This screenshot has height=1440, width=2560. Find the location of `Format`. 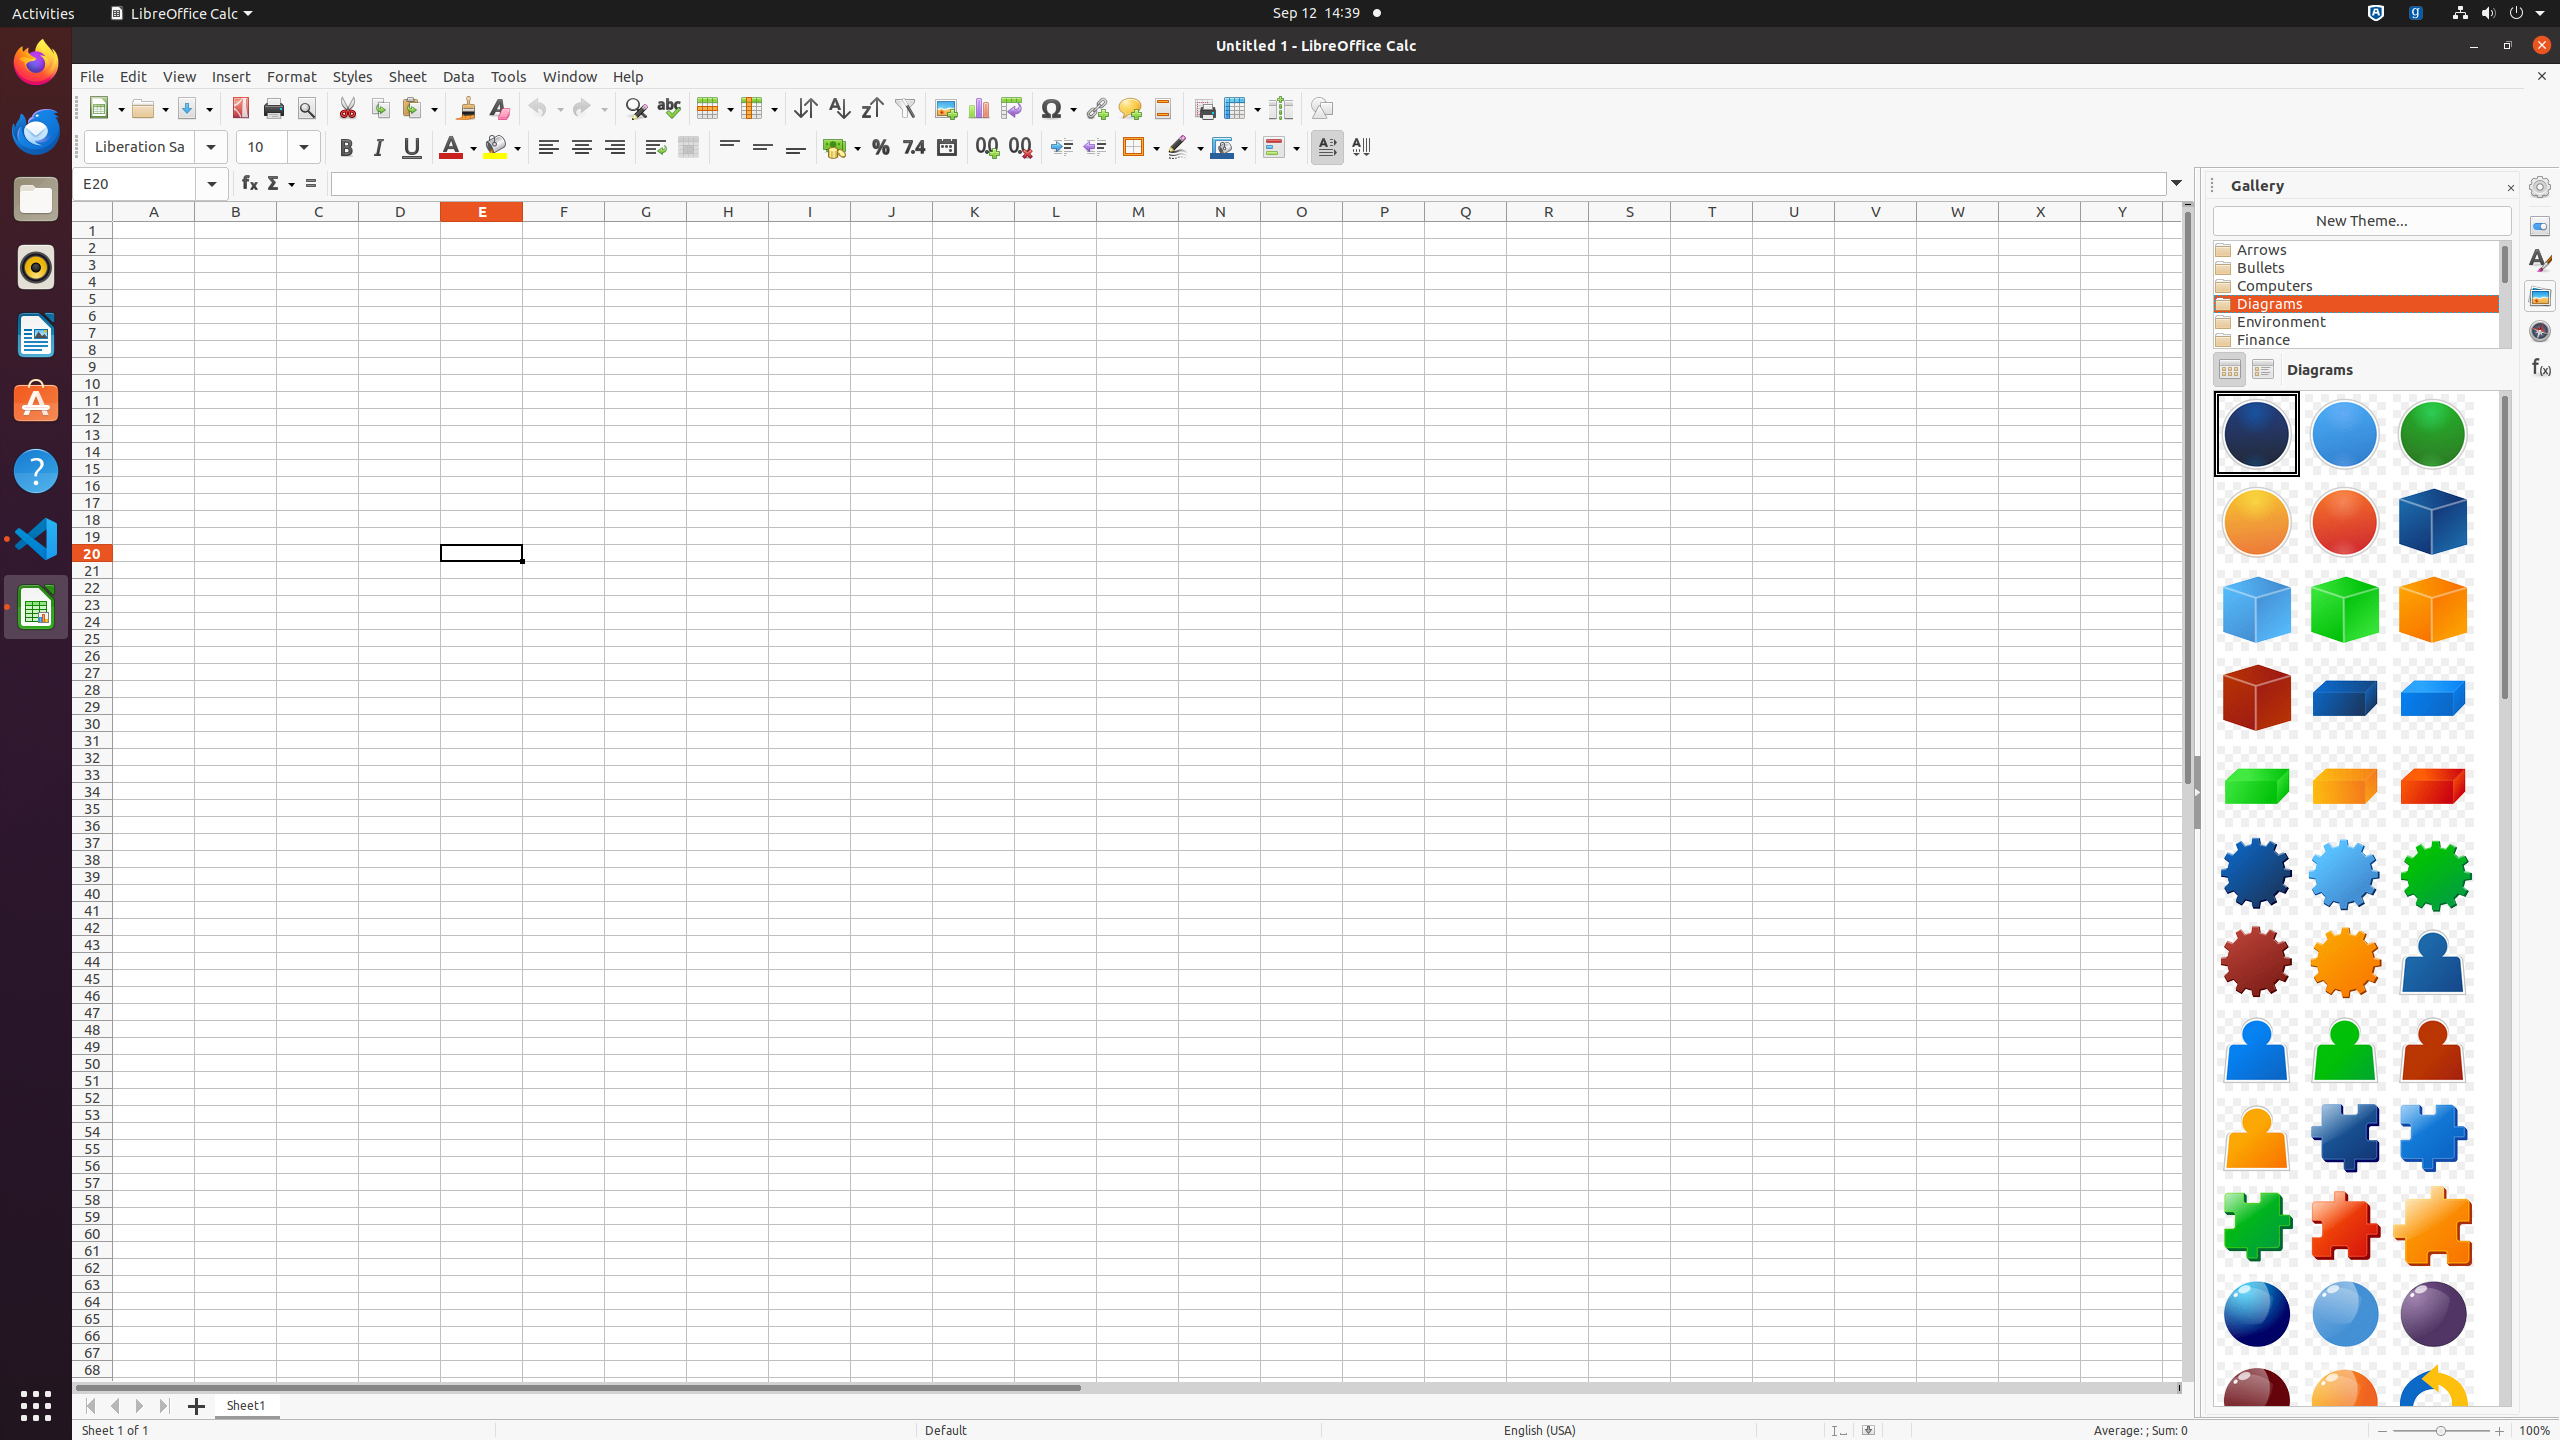

Format is located at coordinates (292, 76).